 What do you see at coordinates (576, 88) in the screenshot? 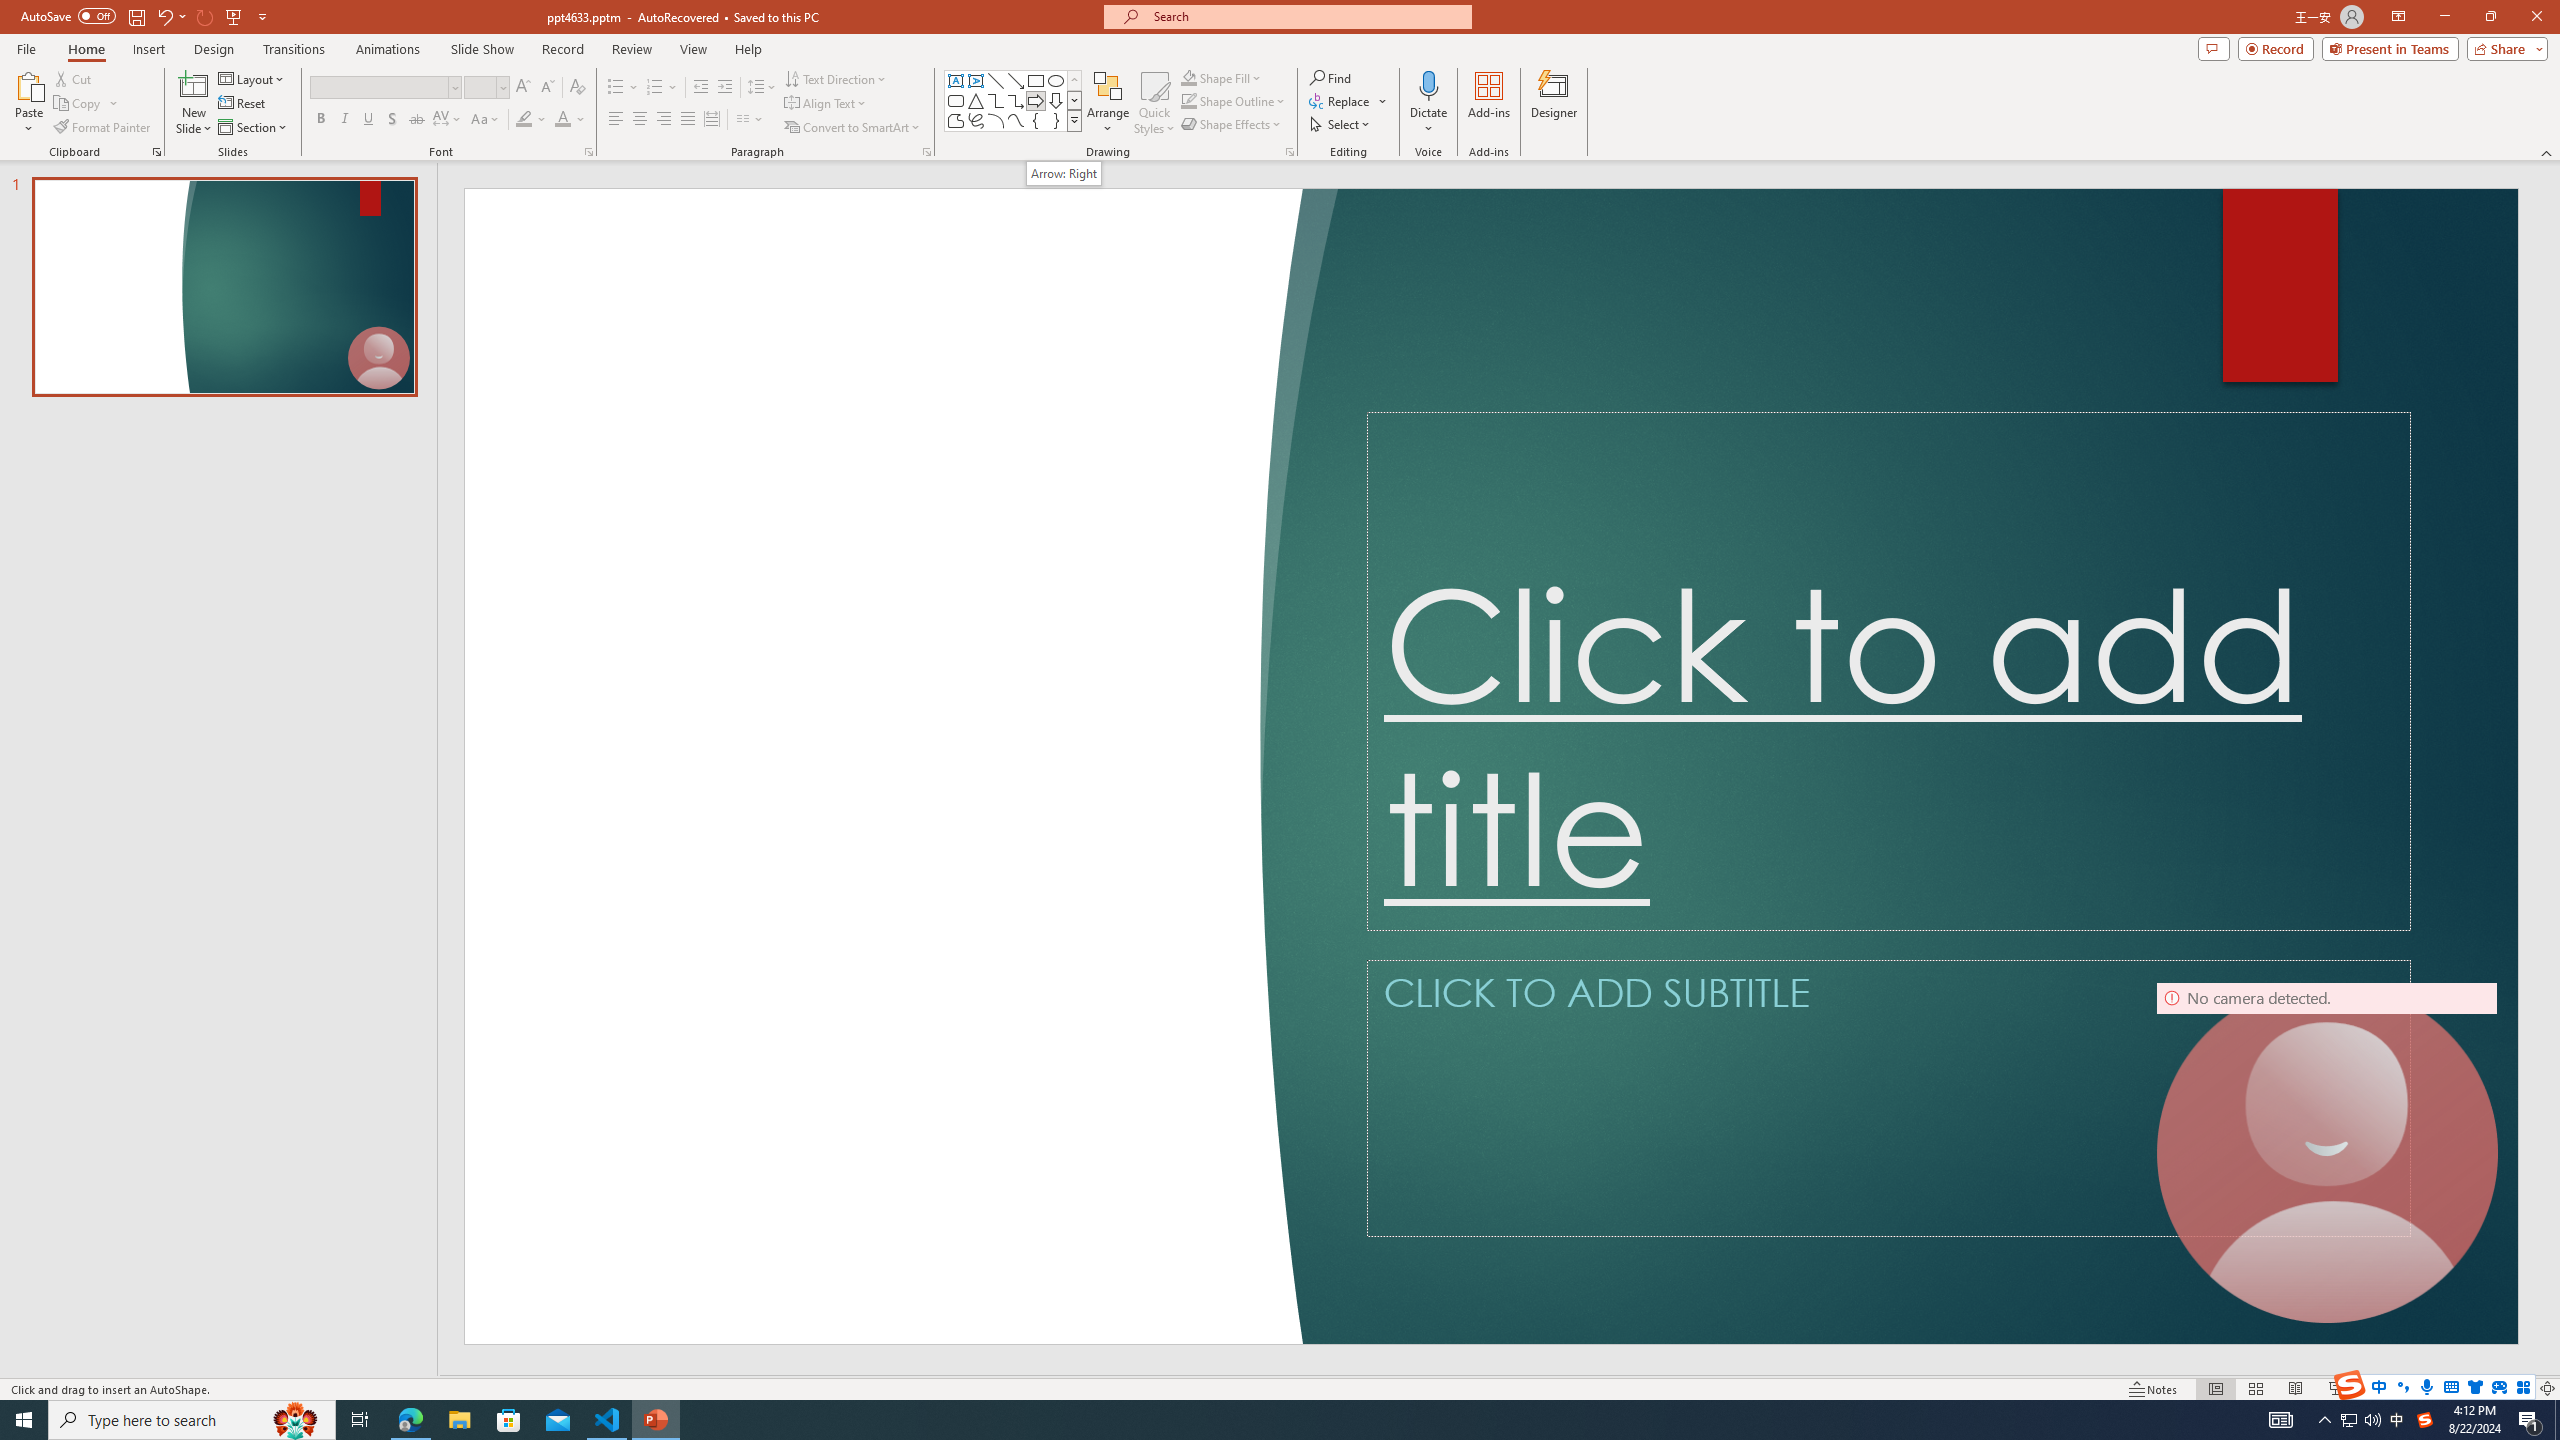
I see `Clear Formatting` at bounding box center [576, 88].